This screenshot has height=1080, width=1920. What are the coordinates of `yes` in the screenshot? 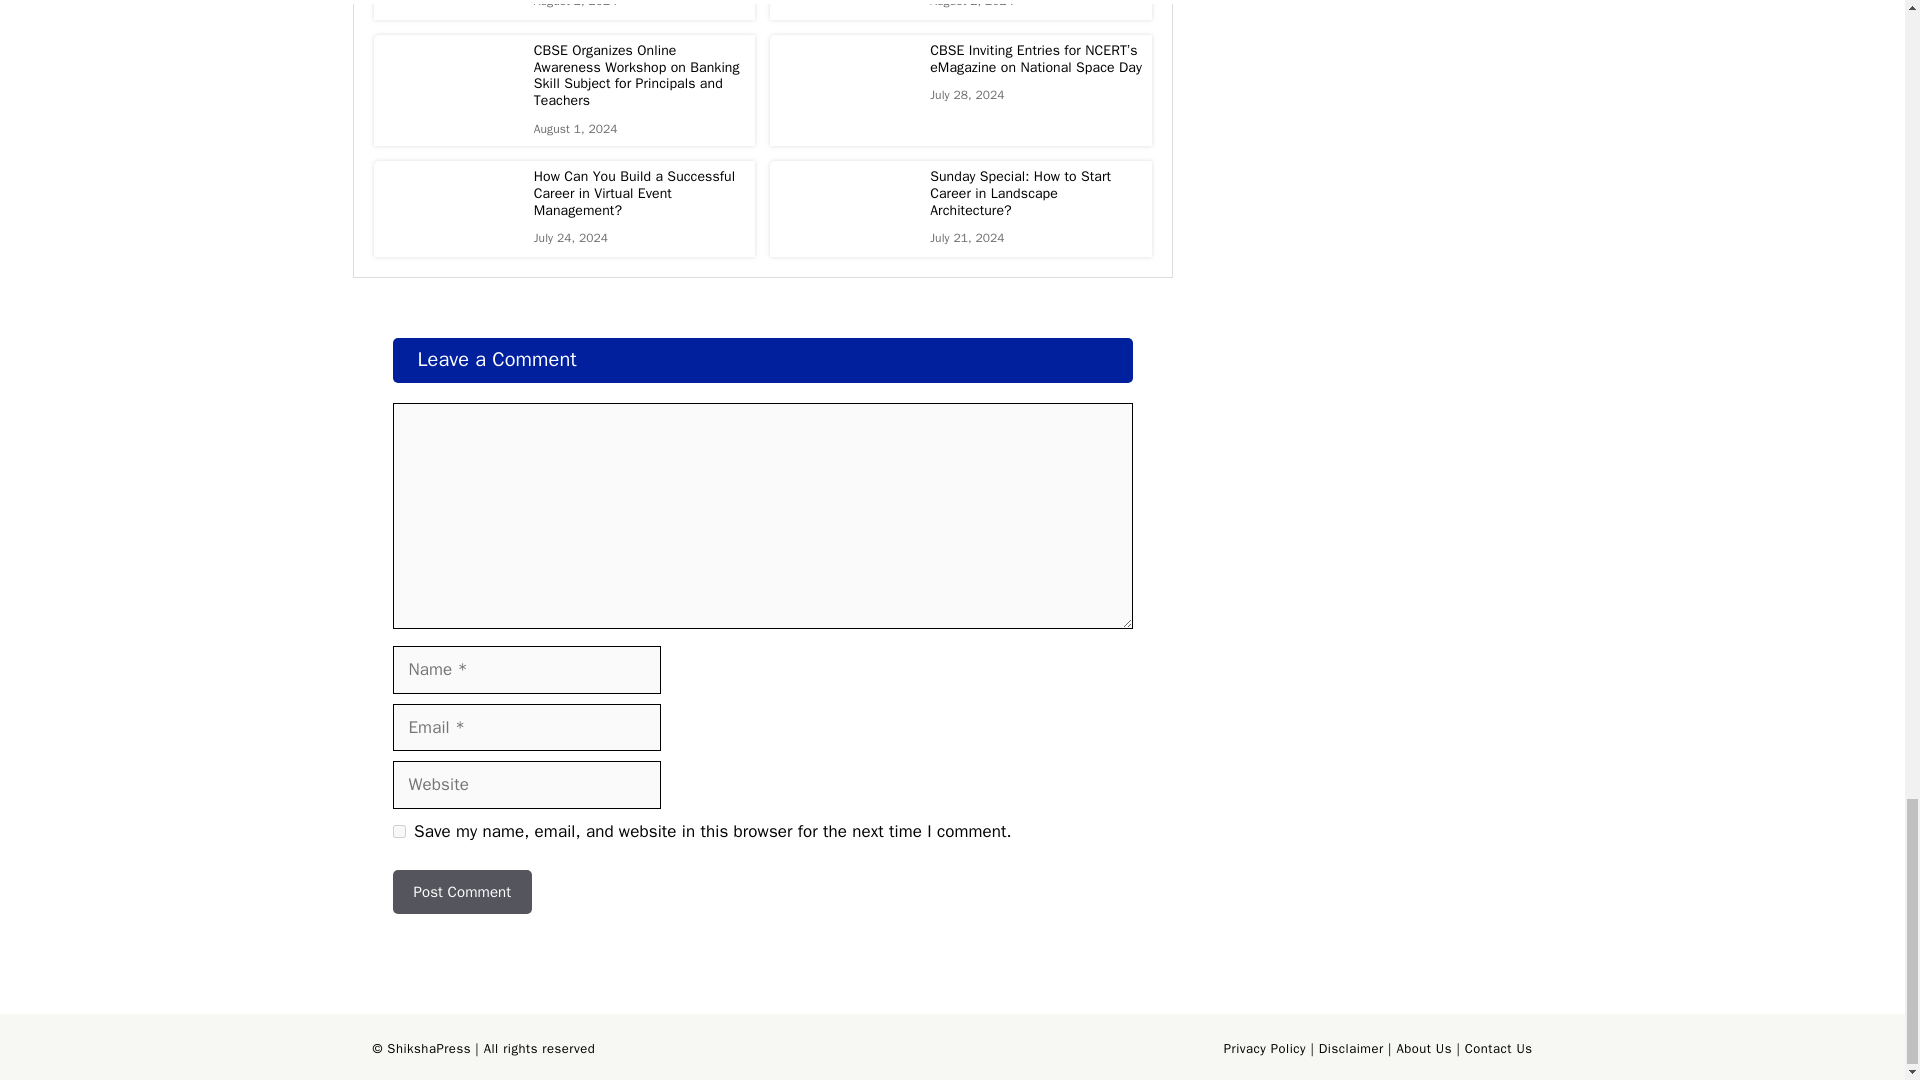 It's located at (398, 832).